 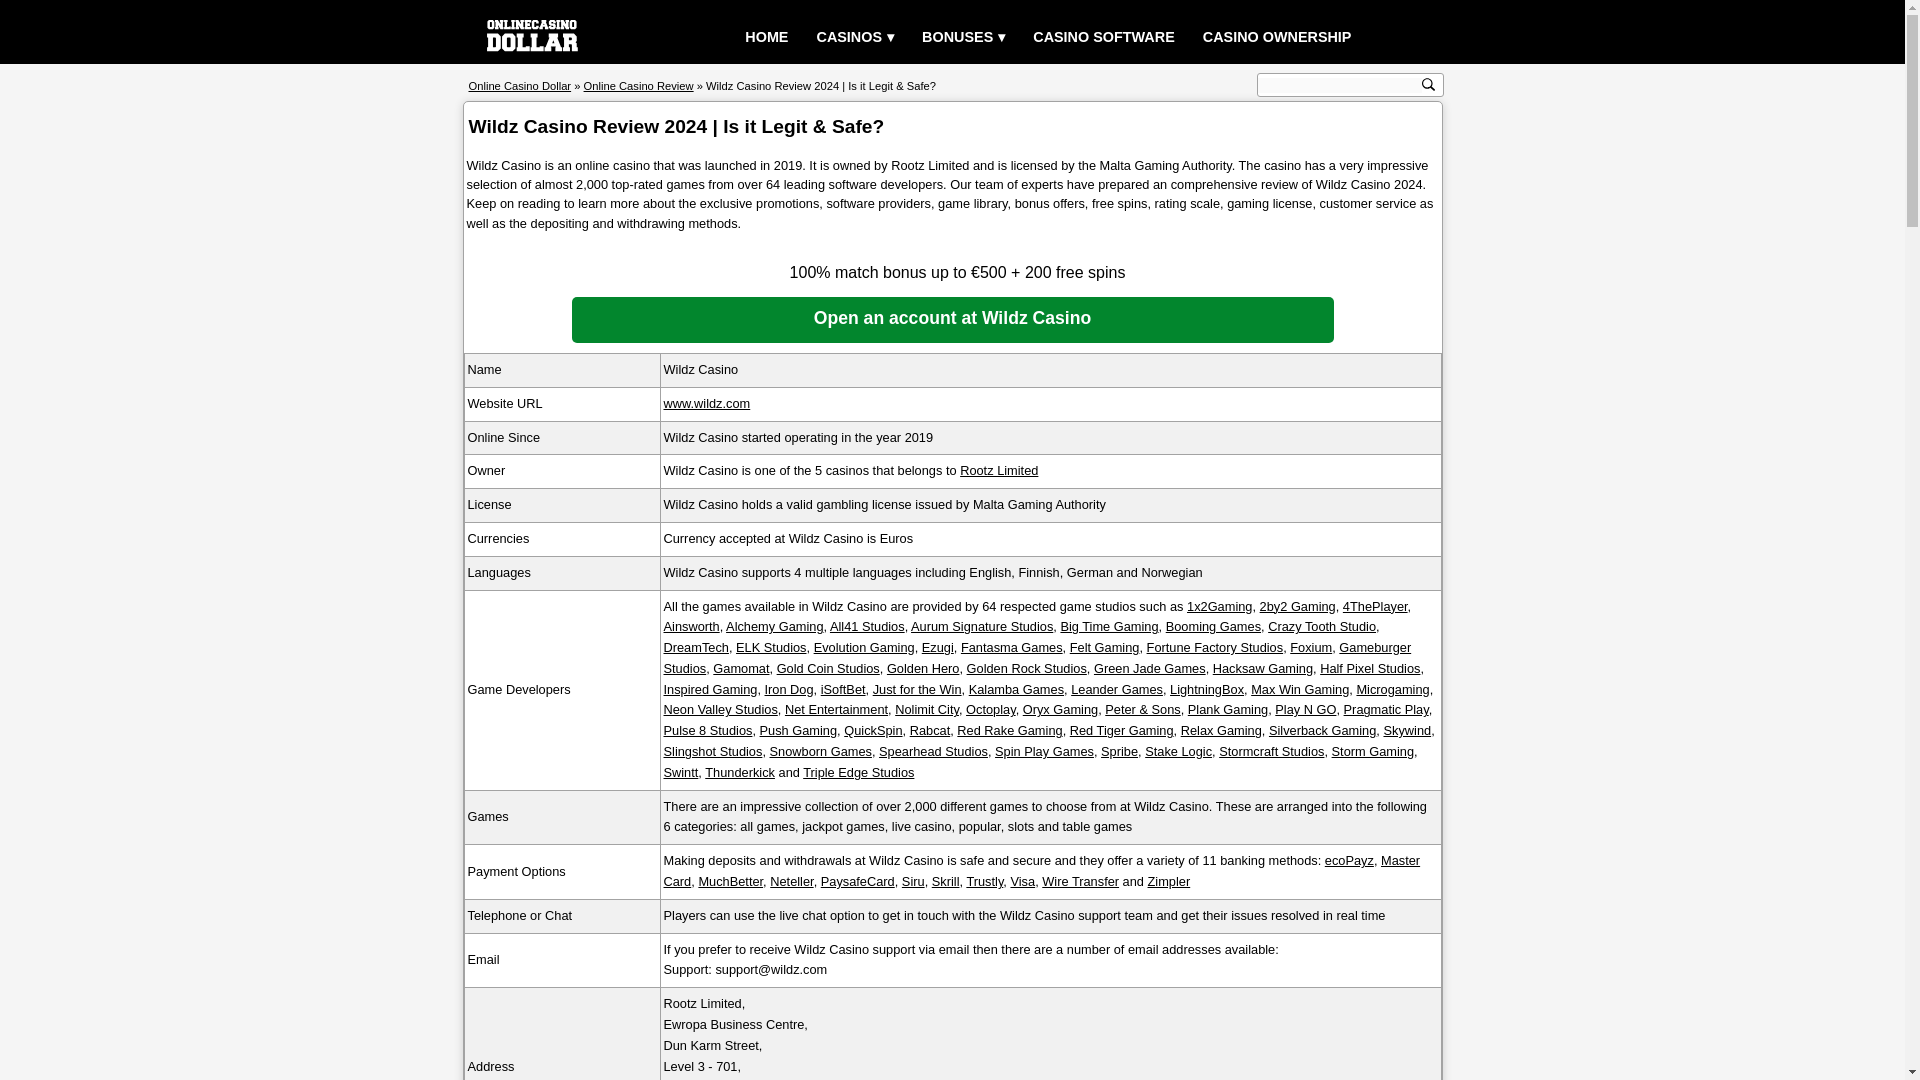 I want to click on BONUSES, so click(x=964, y=38).